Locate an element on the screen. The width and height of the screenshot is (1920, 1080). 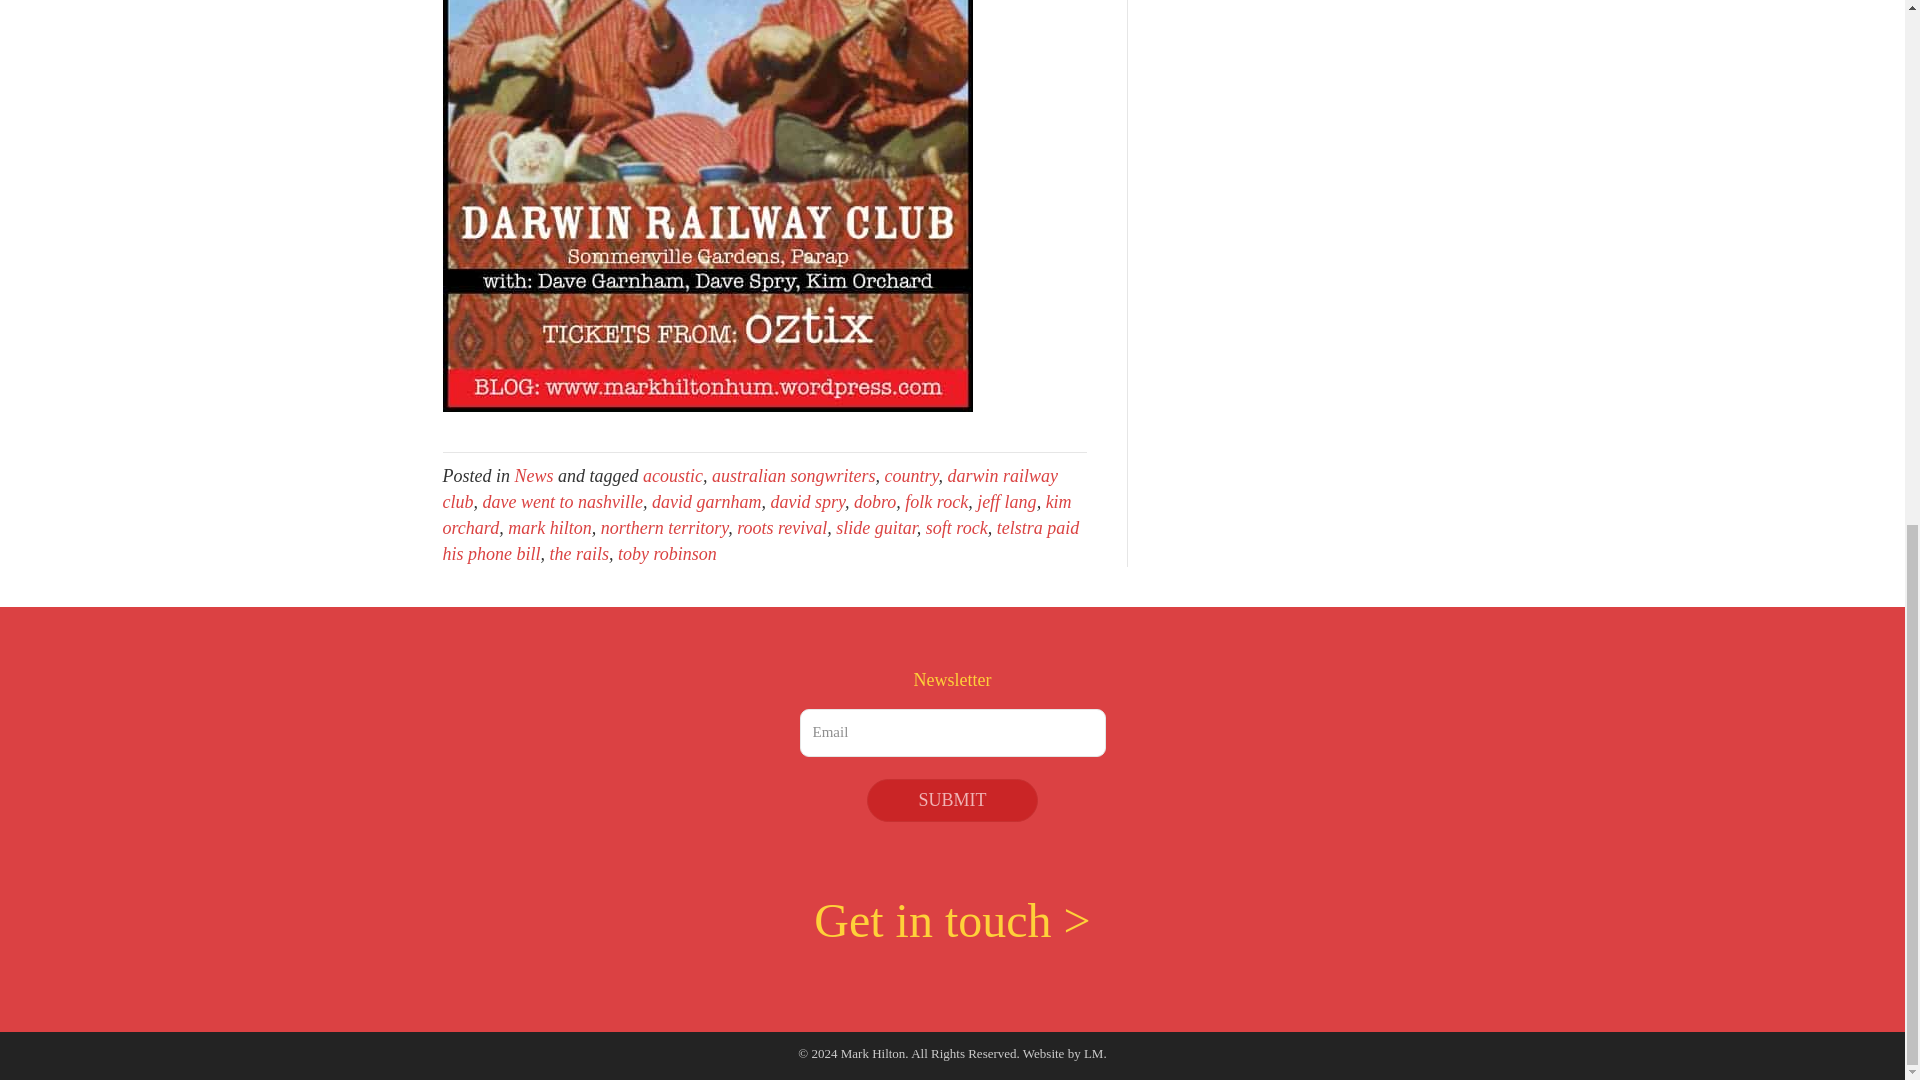
country is located at coordinates (912, 476).